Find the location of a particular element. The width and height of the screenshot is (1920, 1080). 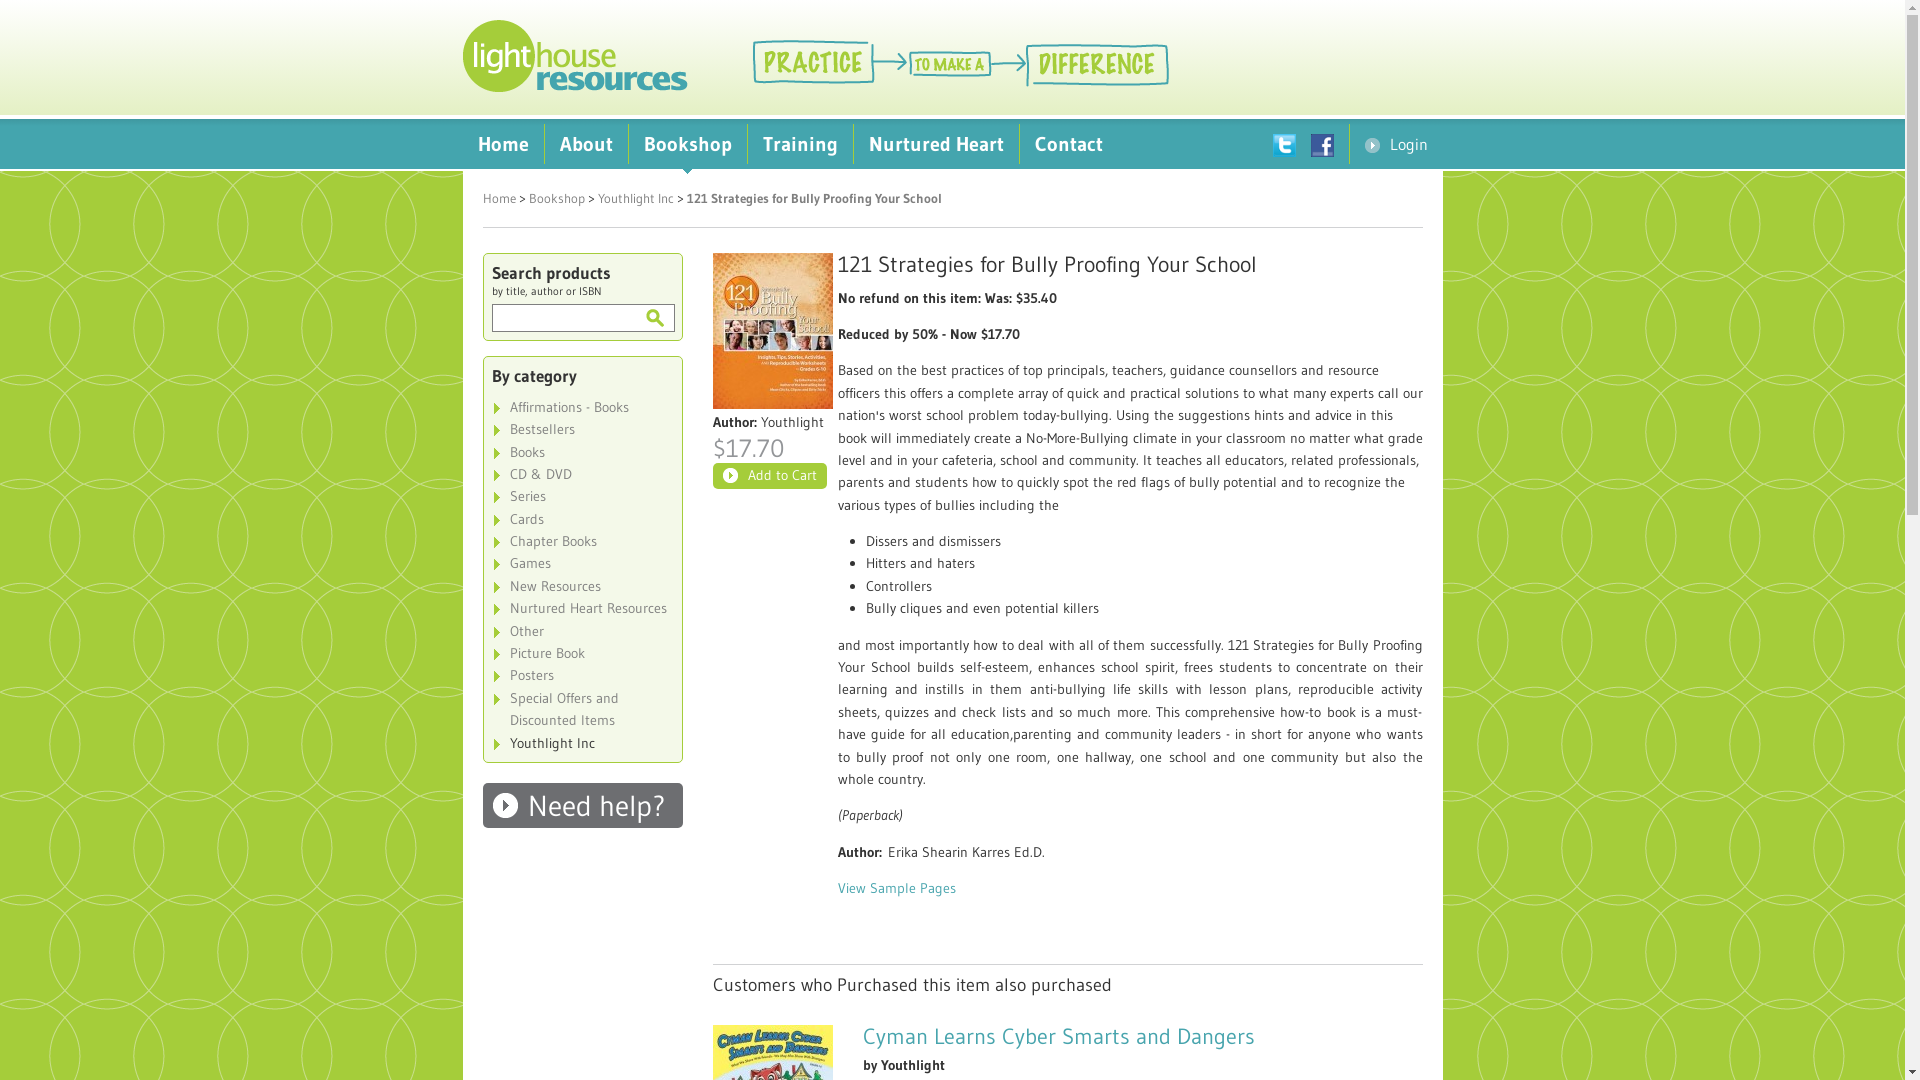

Nurtured Heart is located at coordinates (936, 144).